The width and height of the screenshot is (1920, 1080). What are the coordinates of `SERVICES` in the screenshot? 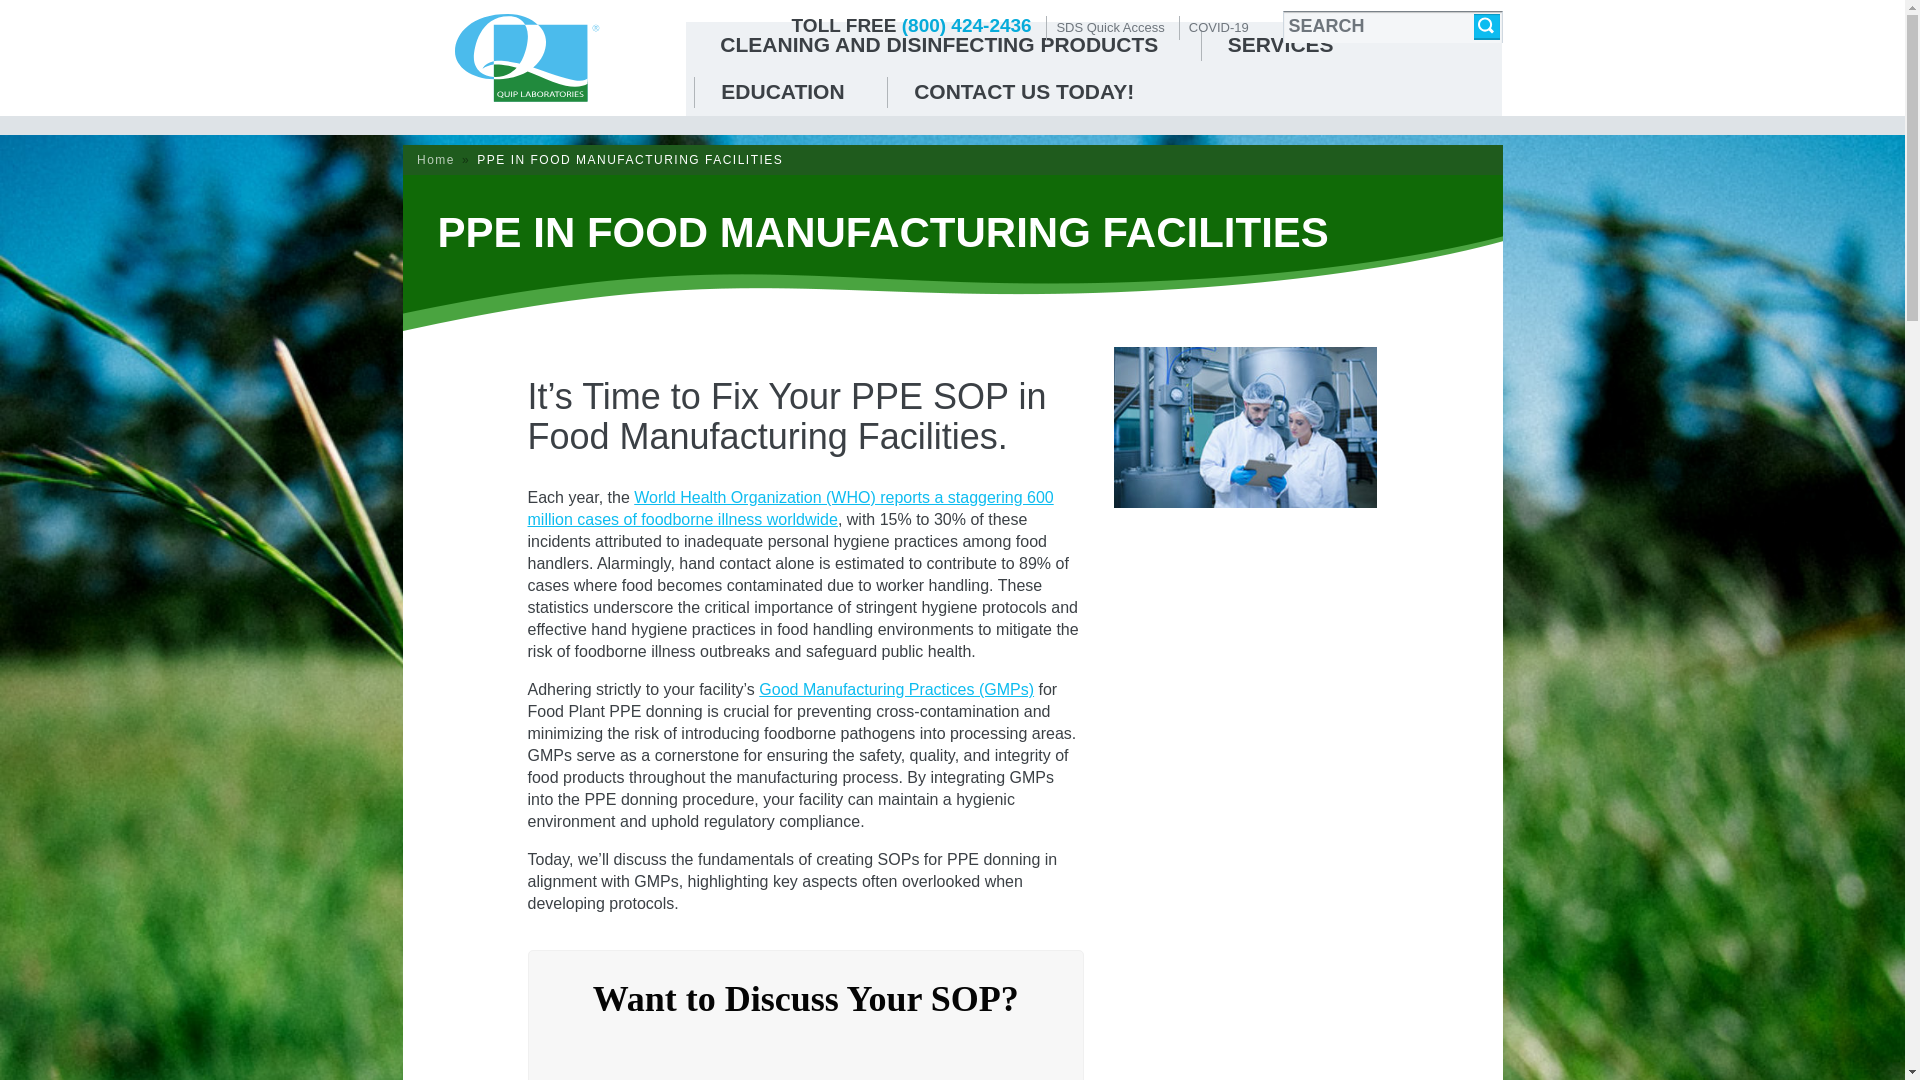 It's located at (1280, 45).